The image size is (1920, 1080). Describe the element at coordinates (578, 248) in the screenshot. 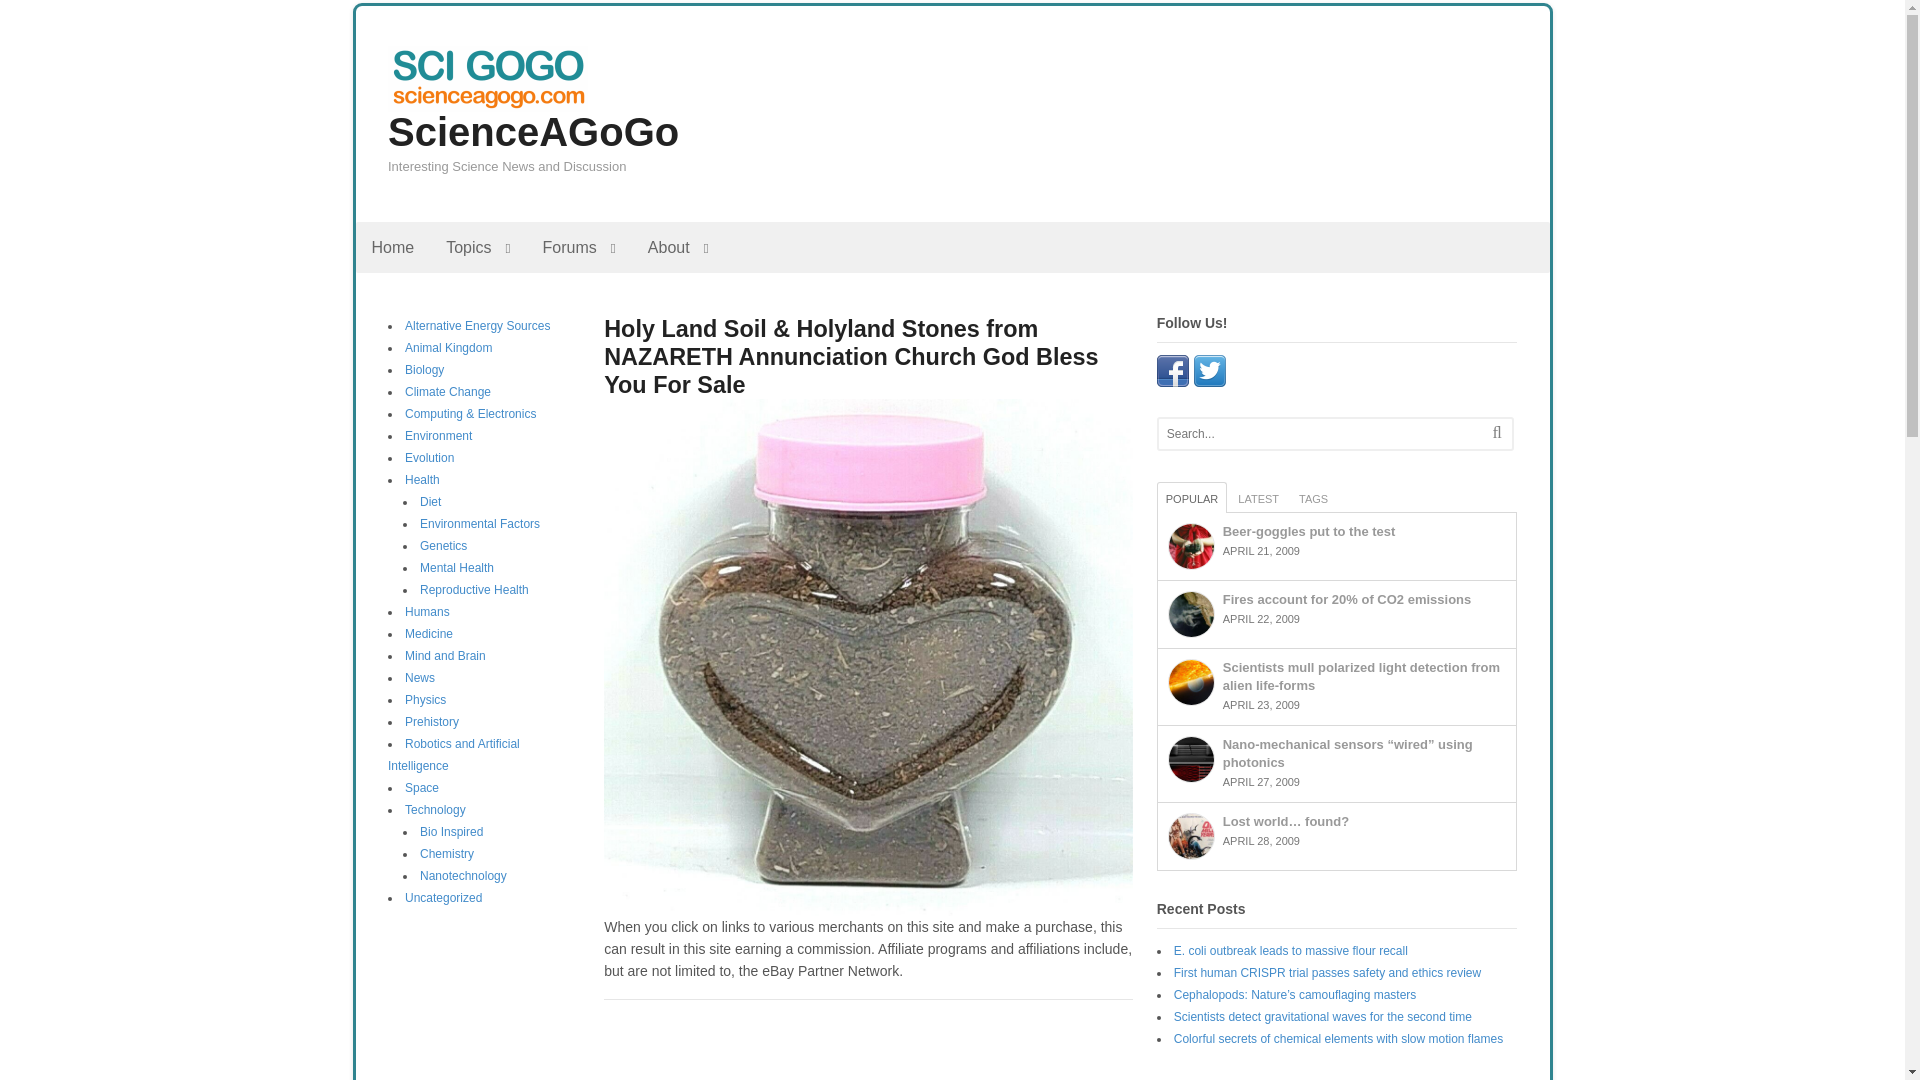

I see `Forums` at that location.